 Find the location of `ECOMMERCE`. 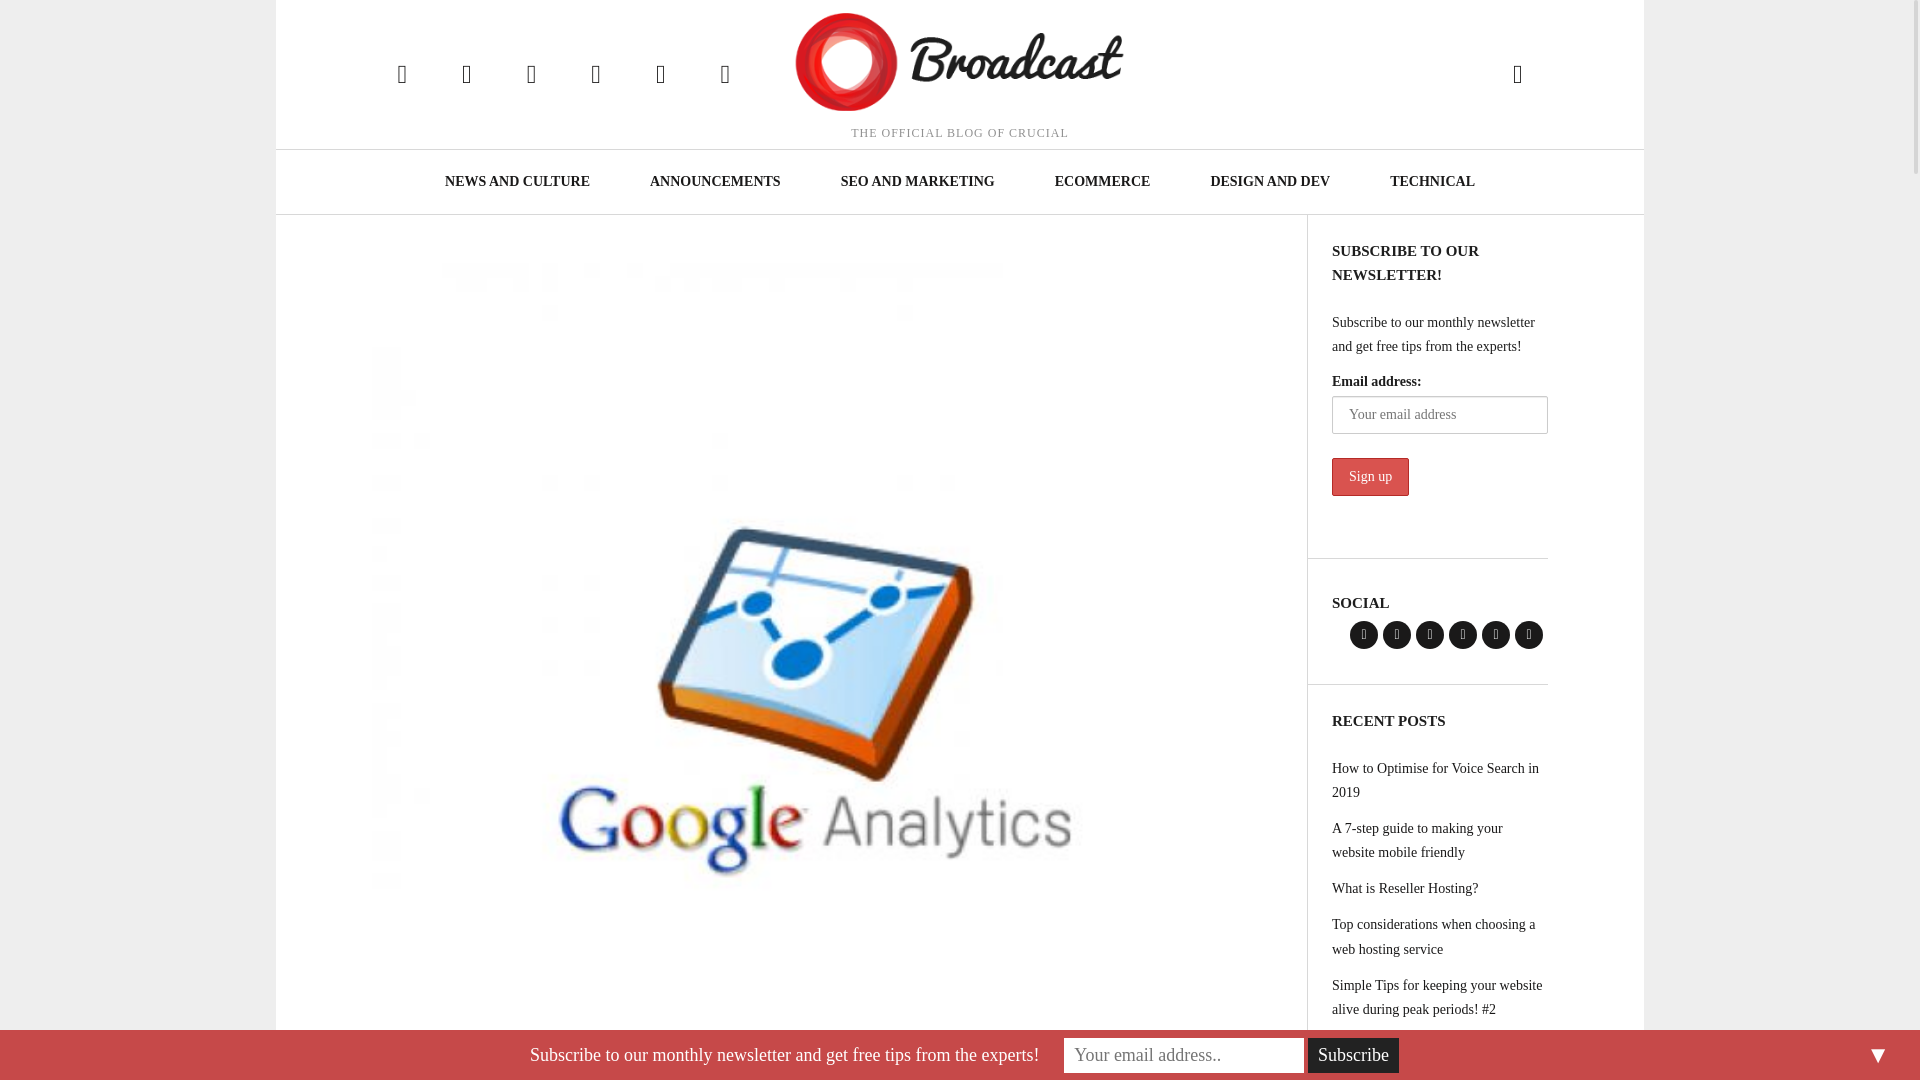

ECOMMERCE is located at coordinates (1103, 182).